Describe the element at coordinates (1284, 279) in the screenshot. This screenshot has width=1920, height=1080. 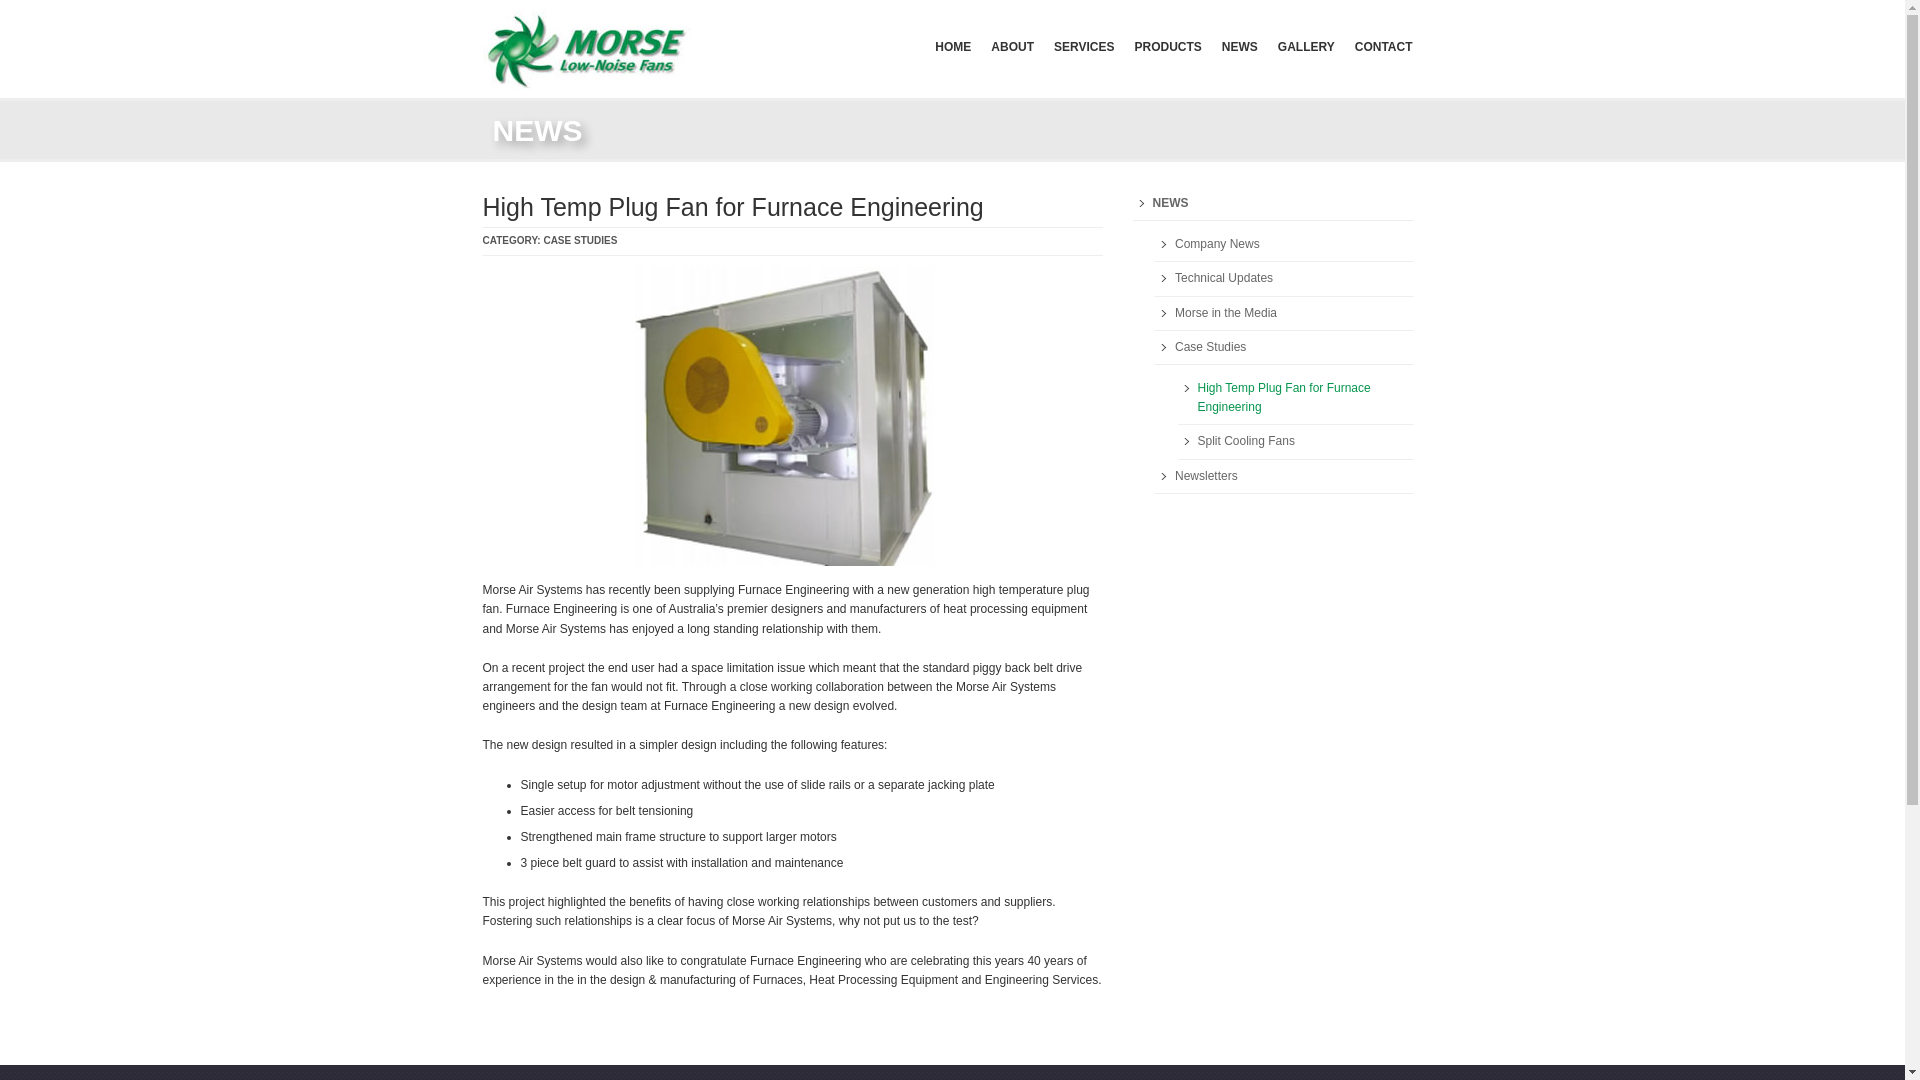
I see `Technical Updates` at that location.